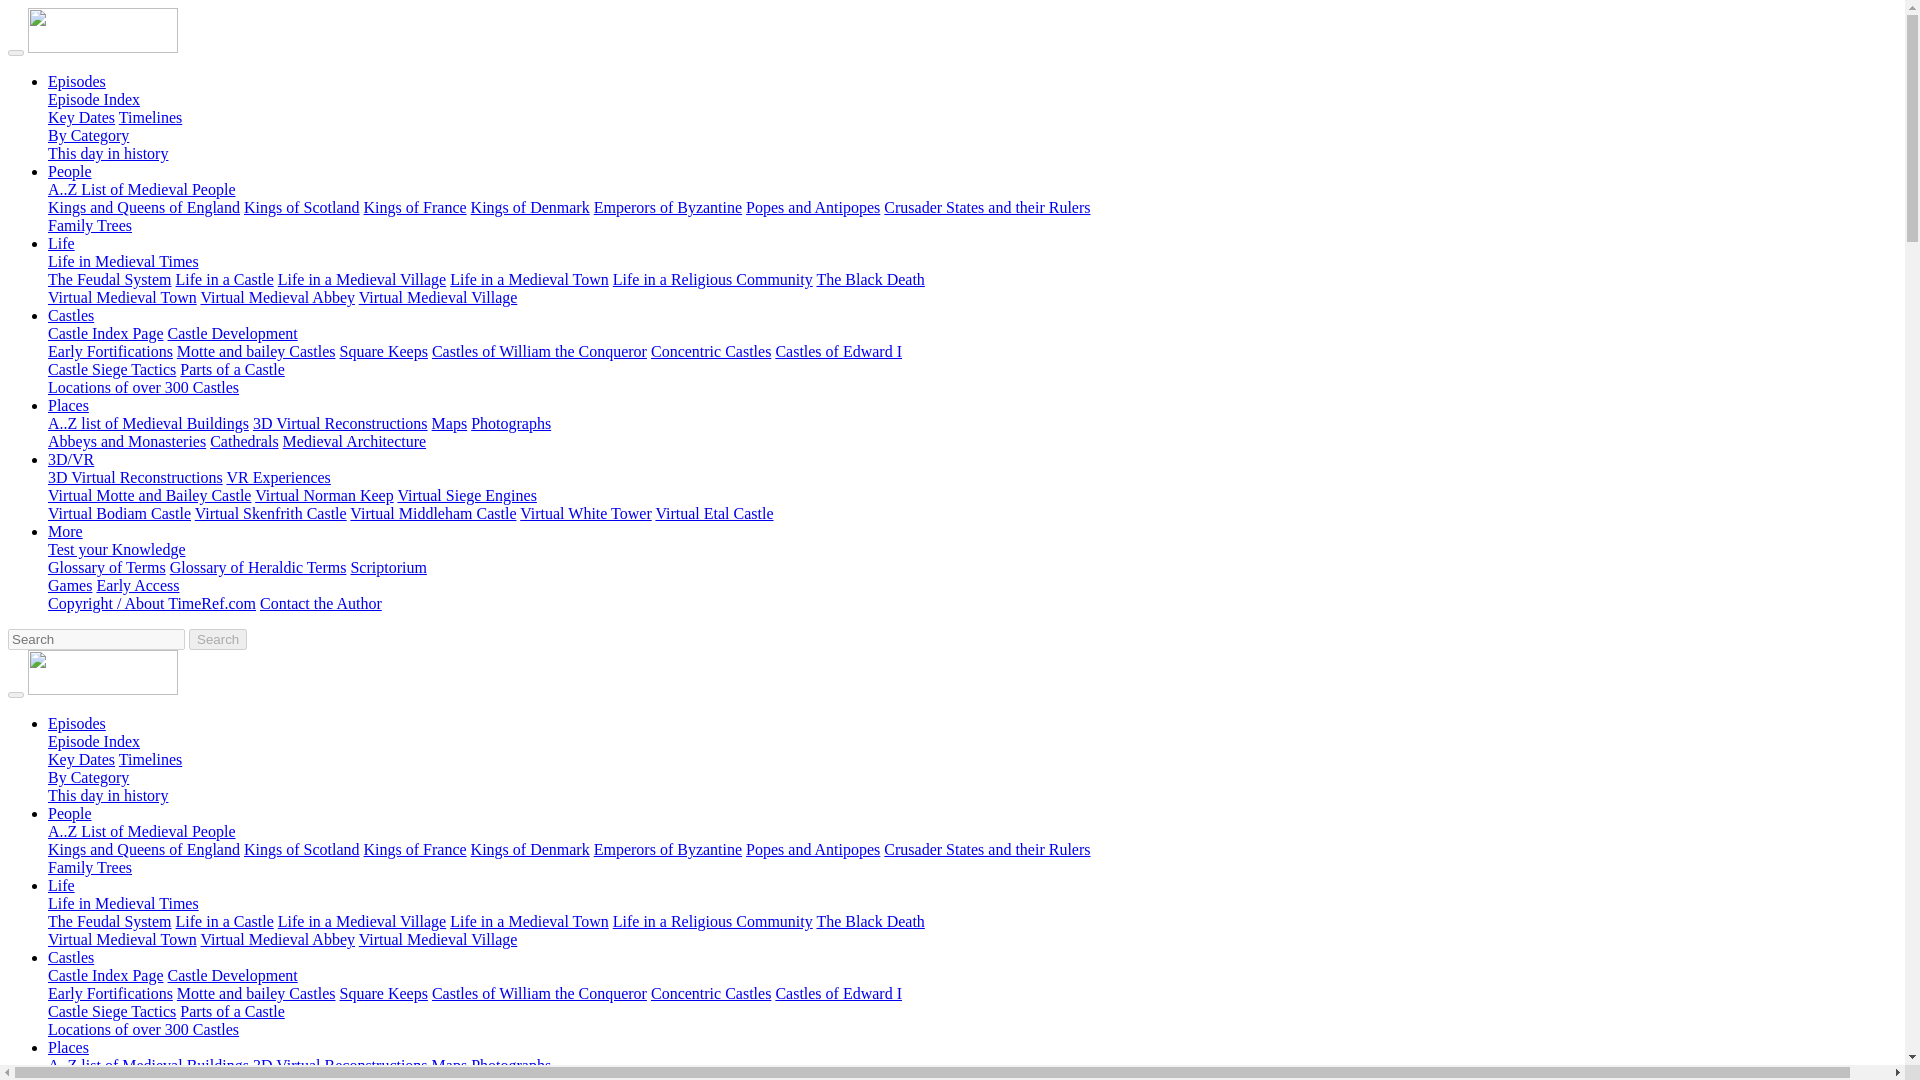  I want to click on Episodes, so click(76, 81).